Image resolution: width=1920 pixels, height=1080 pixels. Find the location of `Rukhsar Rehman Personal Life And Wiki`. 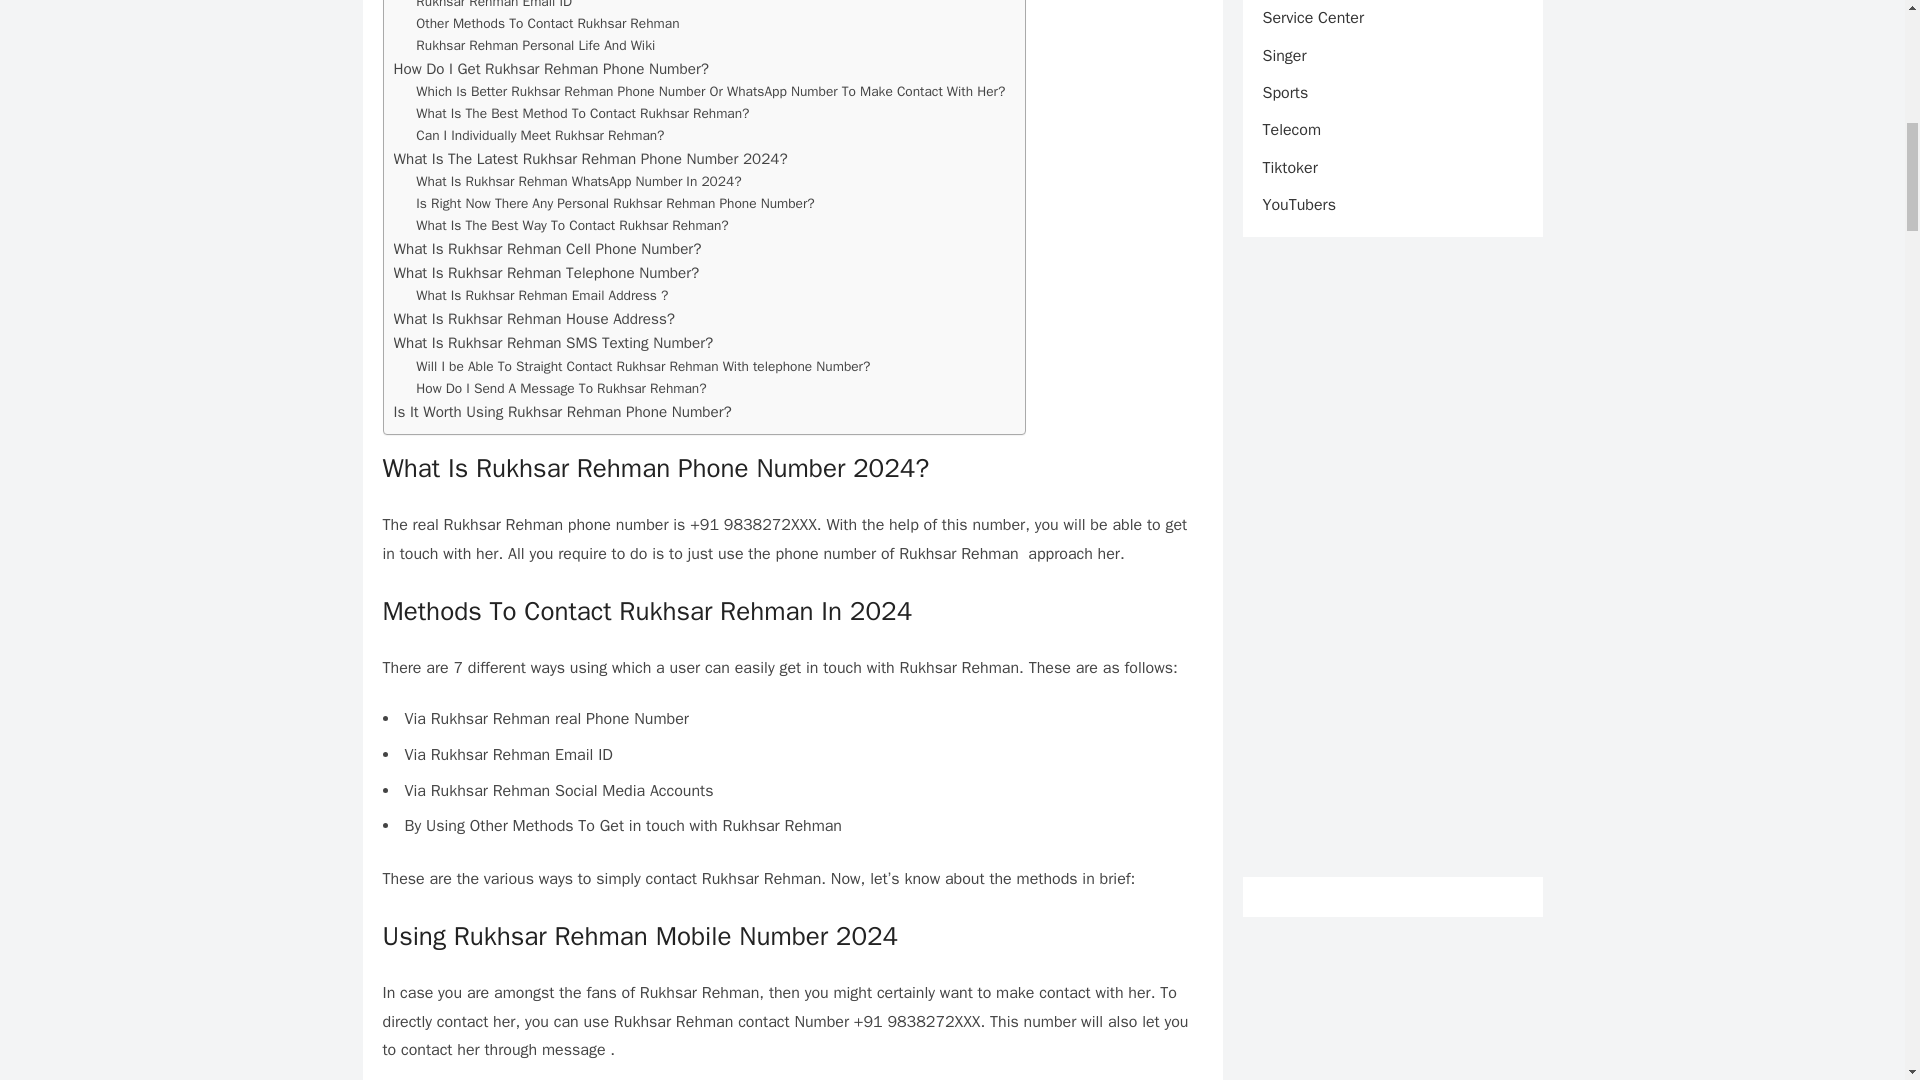

Rukhsar Rehman Personal Life And Wiki is located at coordinates (535, 46).